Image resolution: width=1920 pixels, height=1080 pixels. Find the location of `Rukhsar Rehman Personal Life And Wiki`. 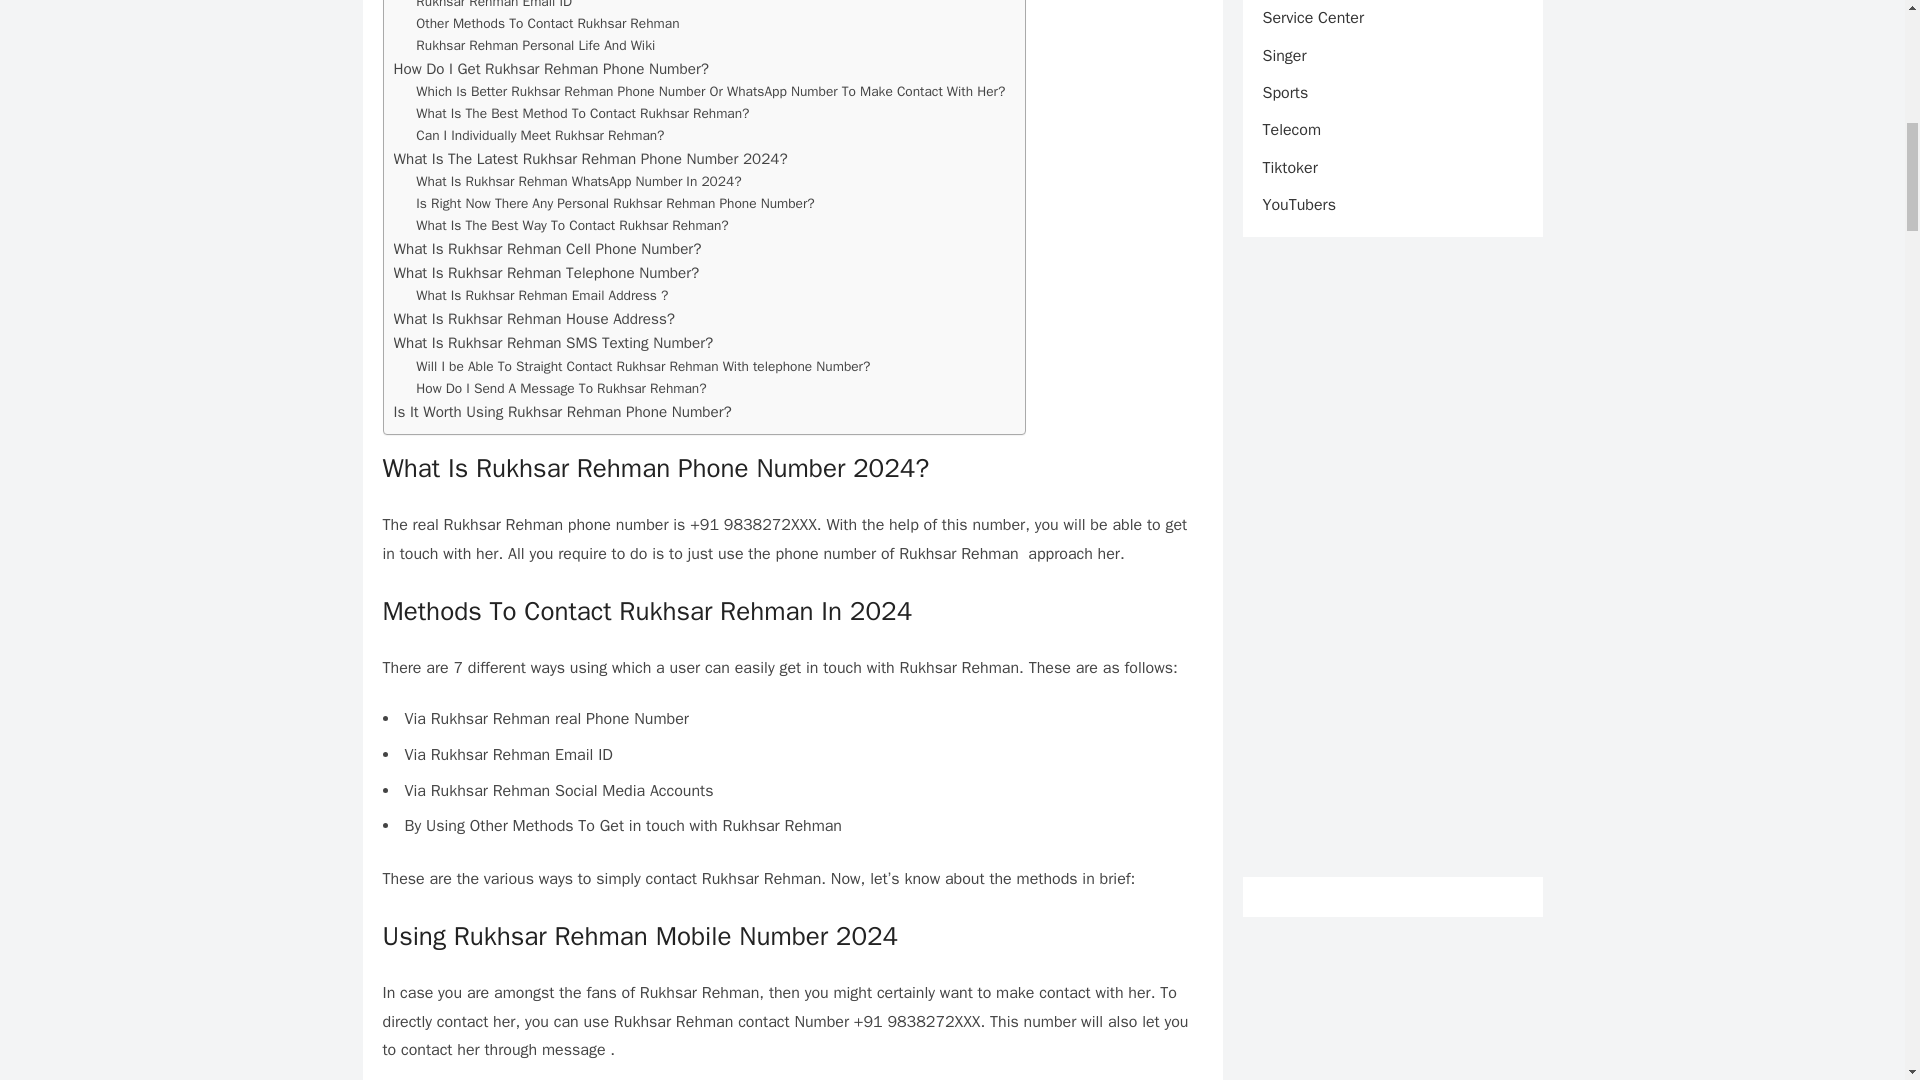

Rukhsar Rehman Personal Life And Wiki is located at coordinates (535, 46).